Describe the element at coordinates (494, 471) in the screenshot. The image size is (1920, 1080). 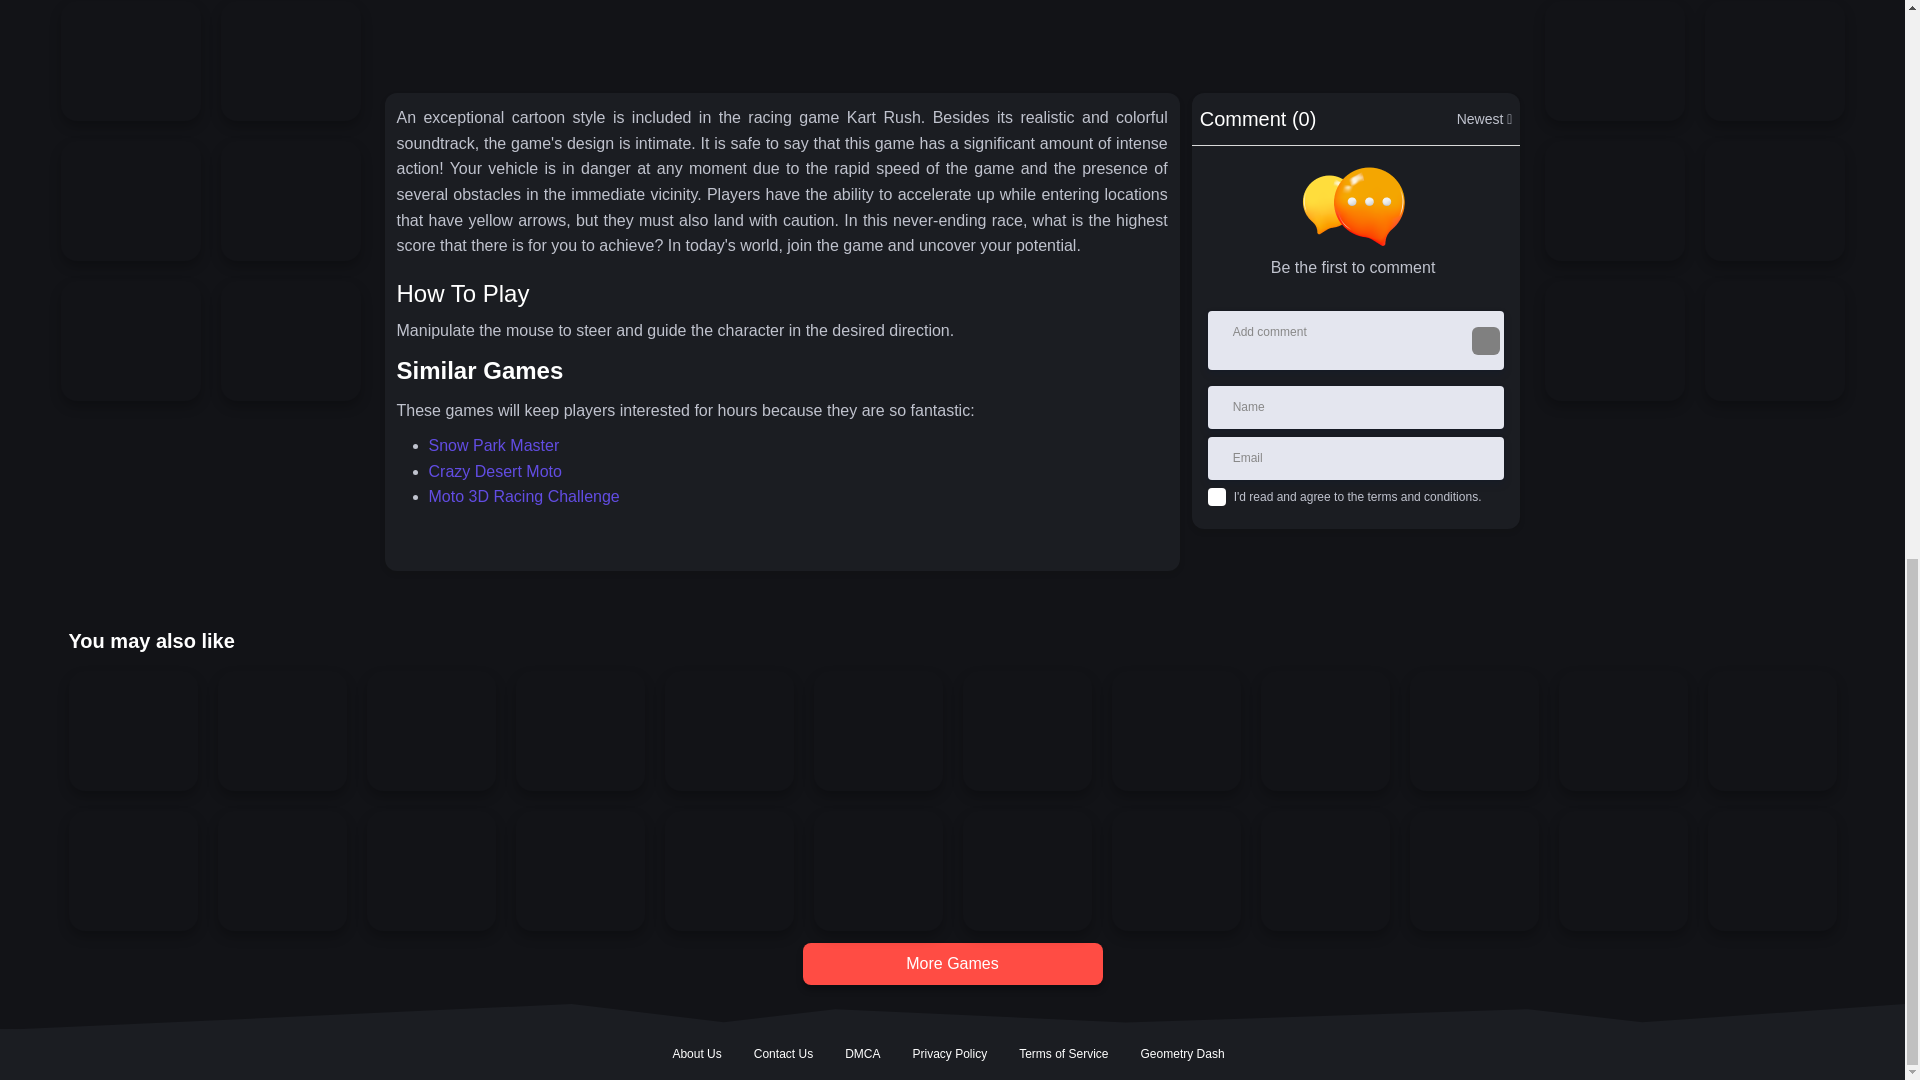
I see `Crazy Desert Moto` at that location.